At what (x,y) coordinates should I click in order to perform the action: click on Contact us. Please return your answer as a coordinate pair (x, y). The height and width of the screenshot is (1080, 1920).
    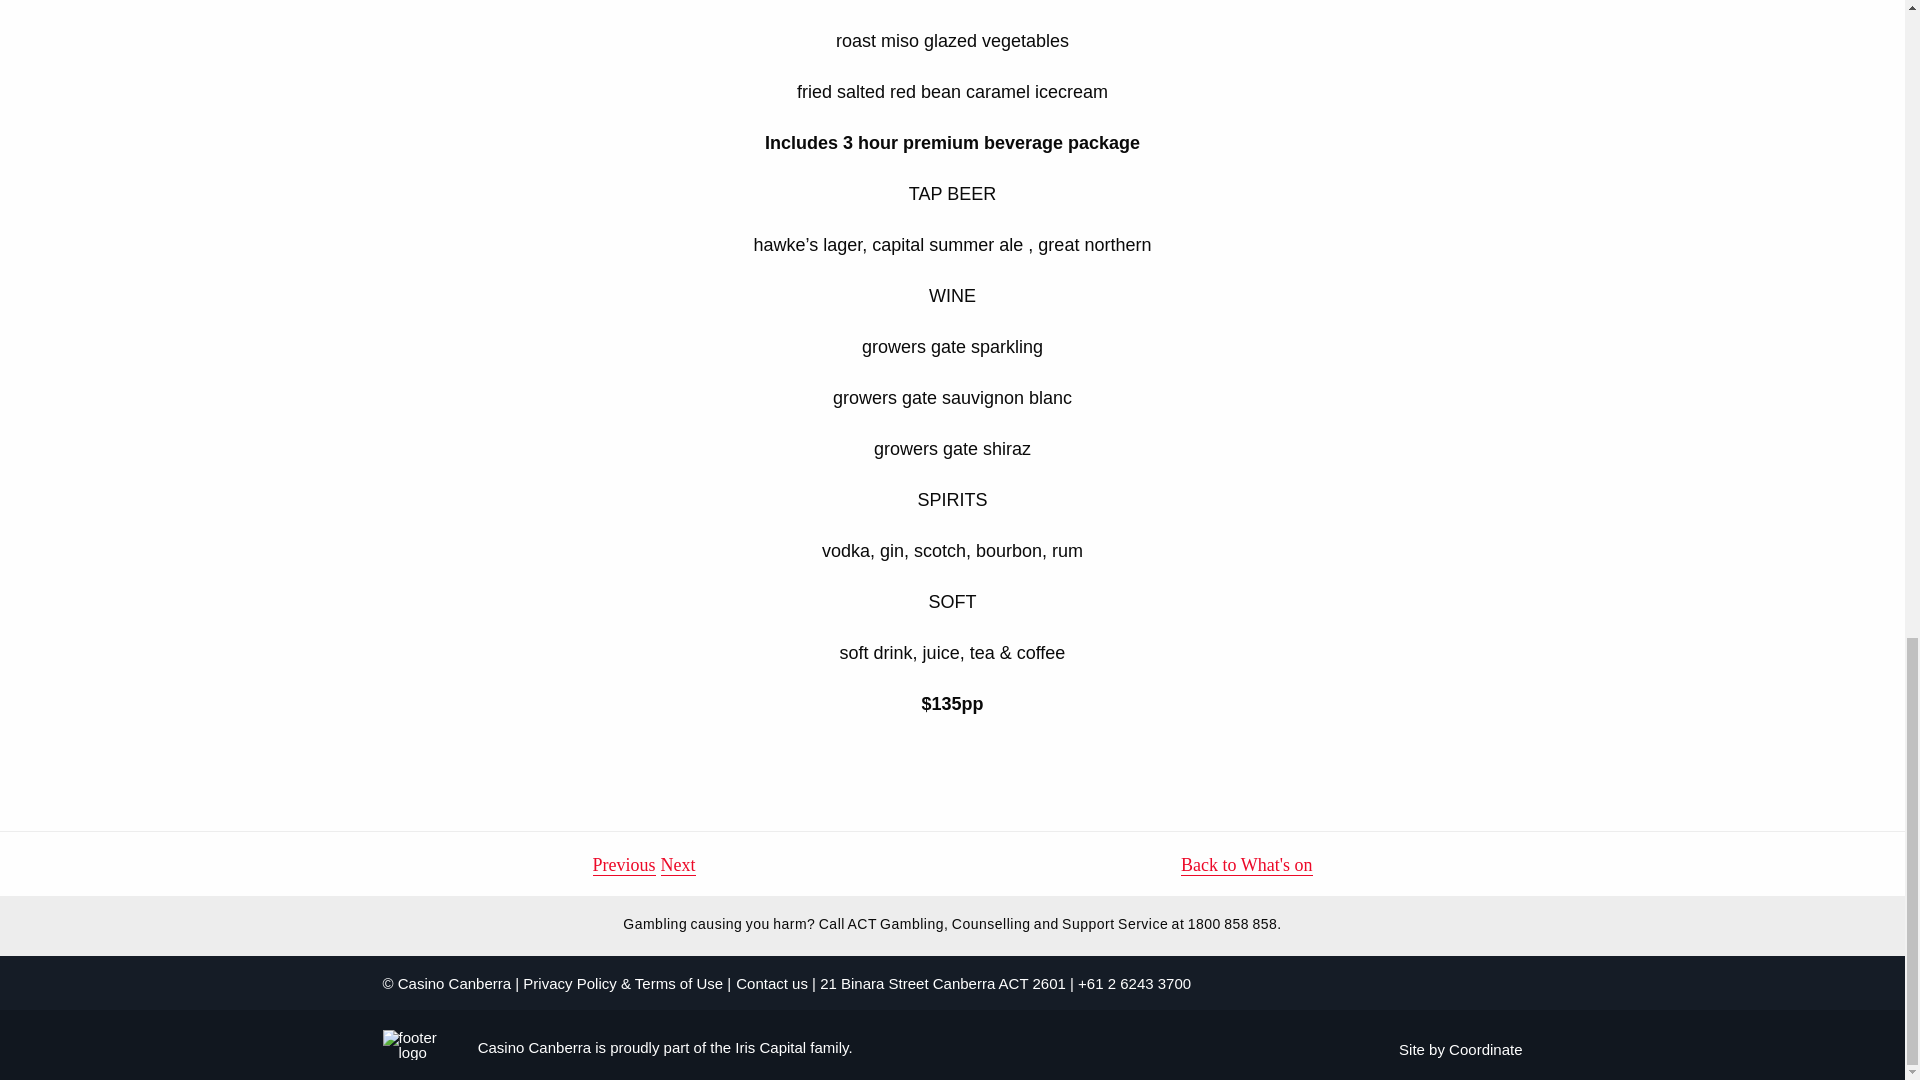
    Looking at the image, I should click on (772, 984).